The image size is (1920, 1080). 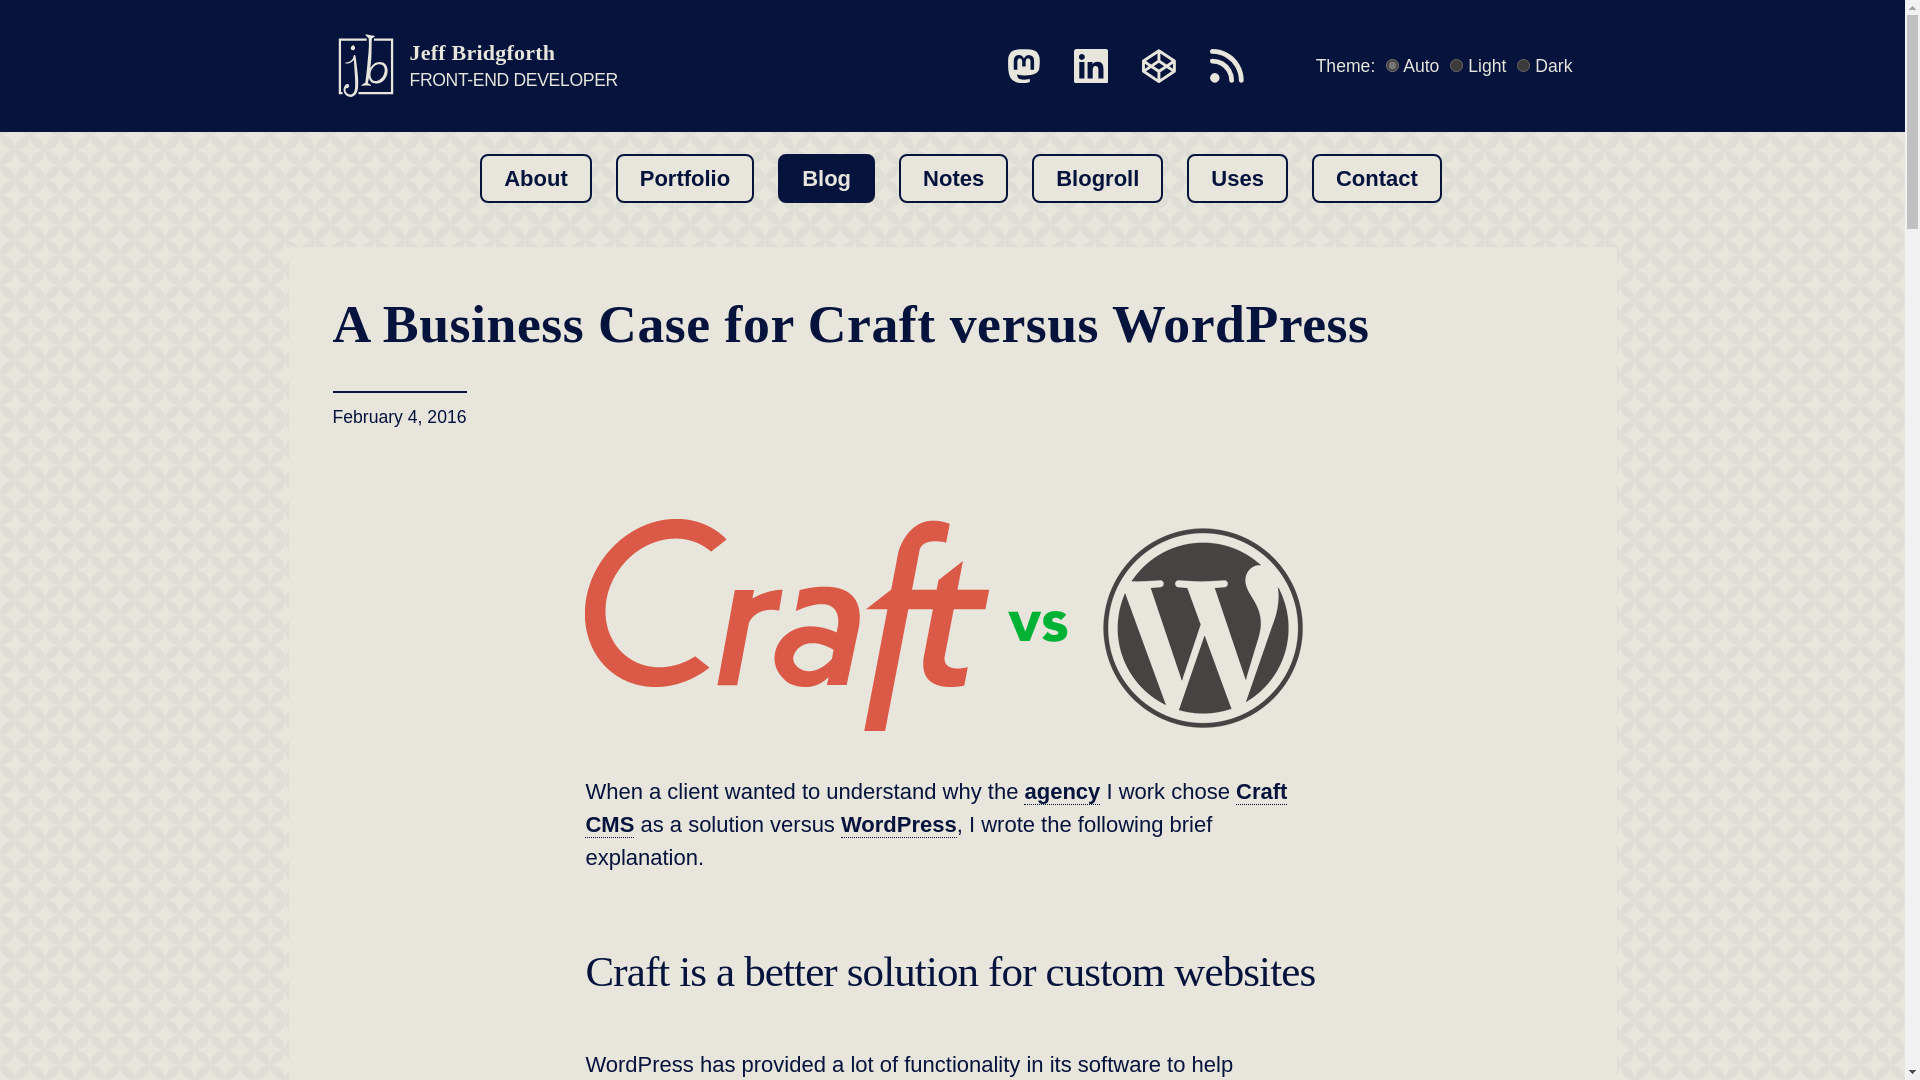 I want to click on auto, so click(x=1392, y=66).